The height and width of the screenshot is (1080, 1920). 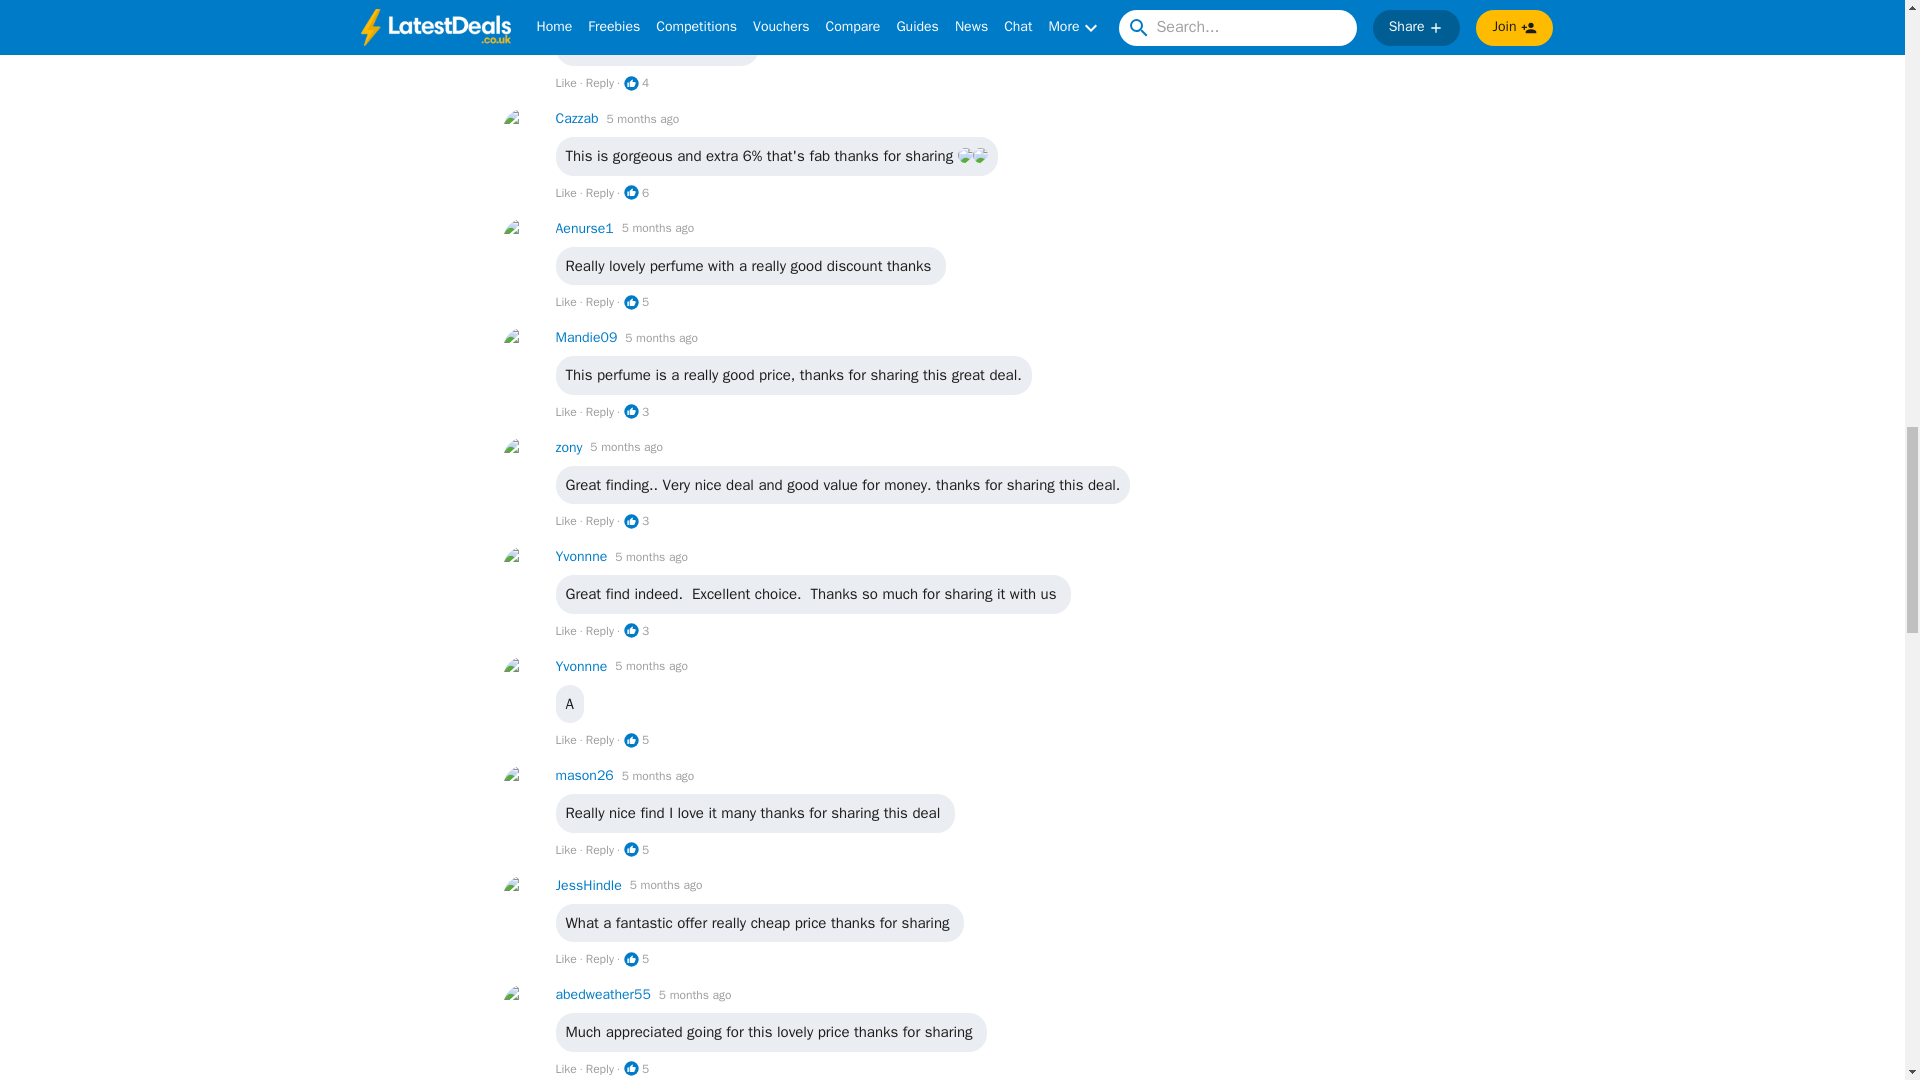 I want to click on JessHindle, so click(x=589, y=885).